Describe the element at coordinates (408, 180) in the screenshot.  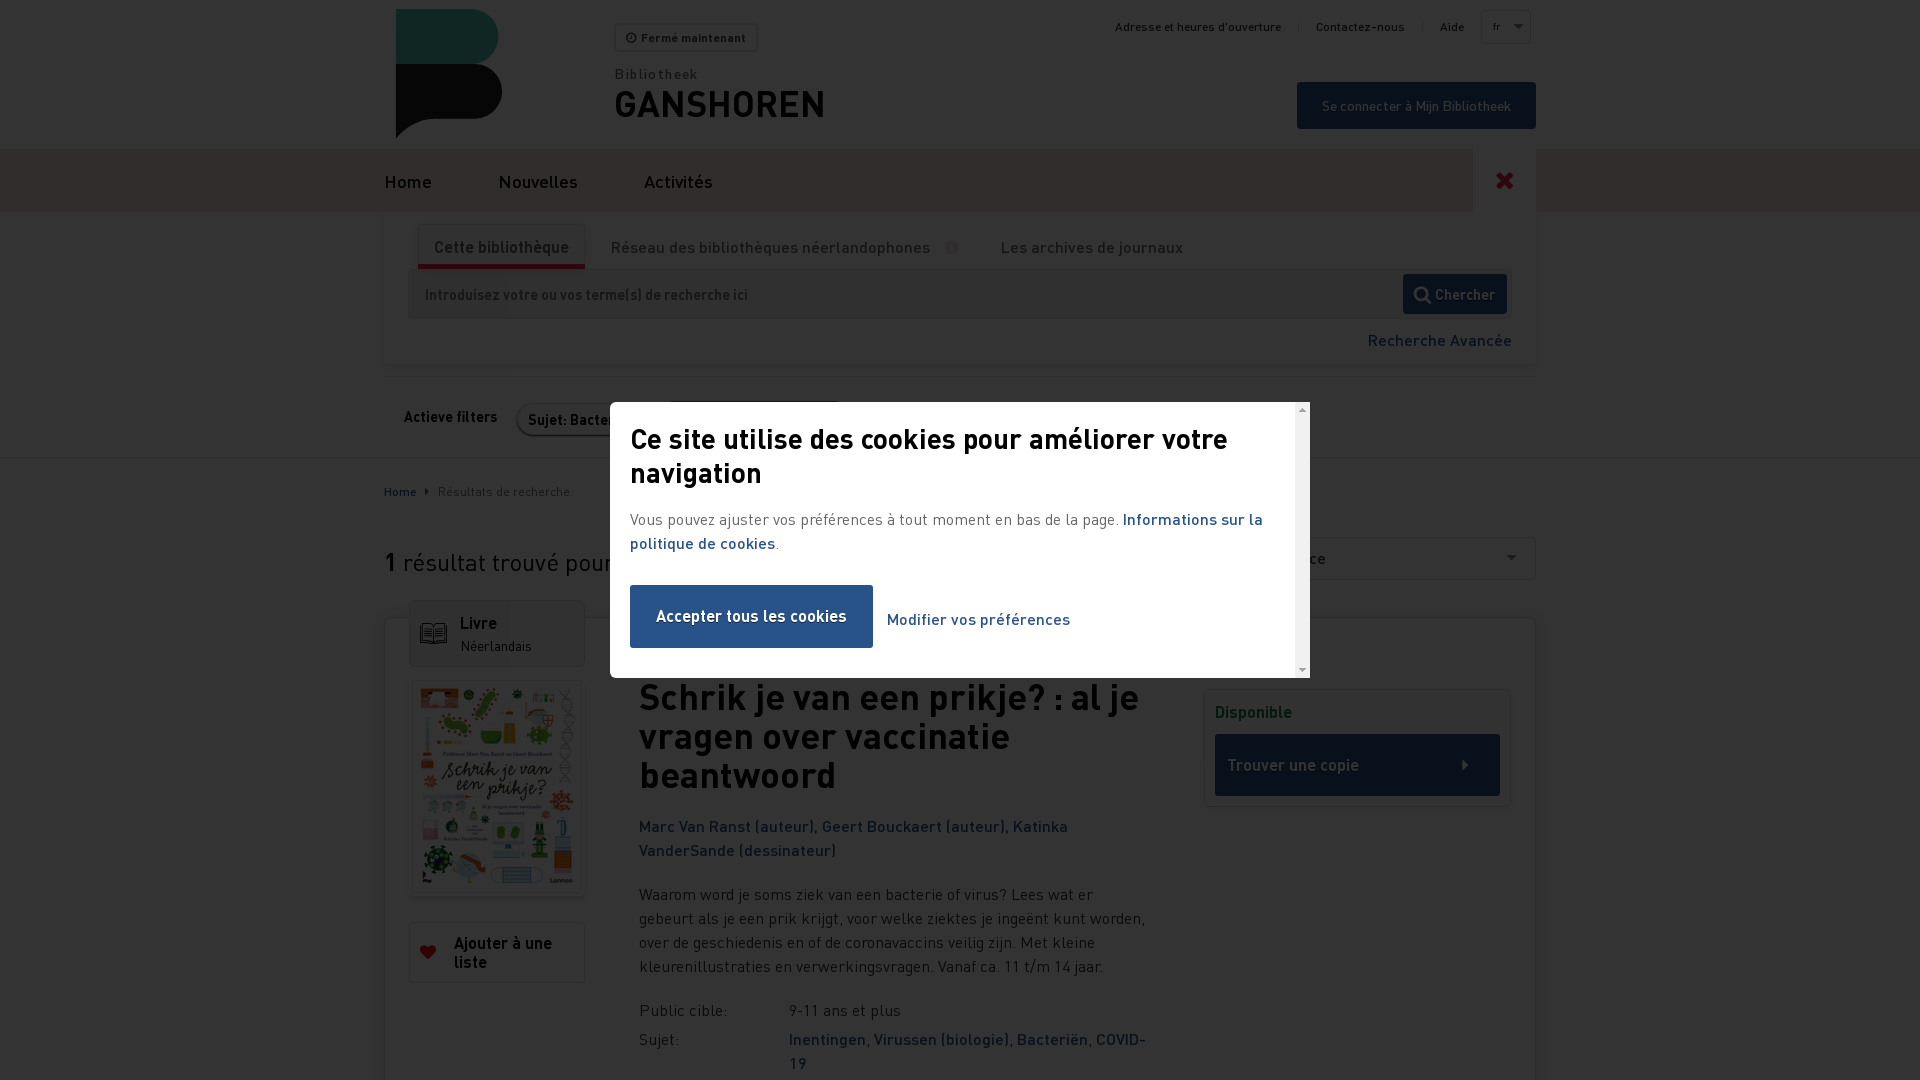
I see `Home` at that location.